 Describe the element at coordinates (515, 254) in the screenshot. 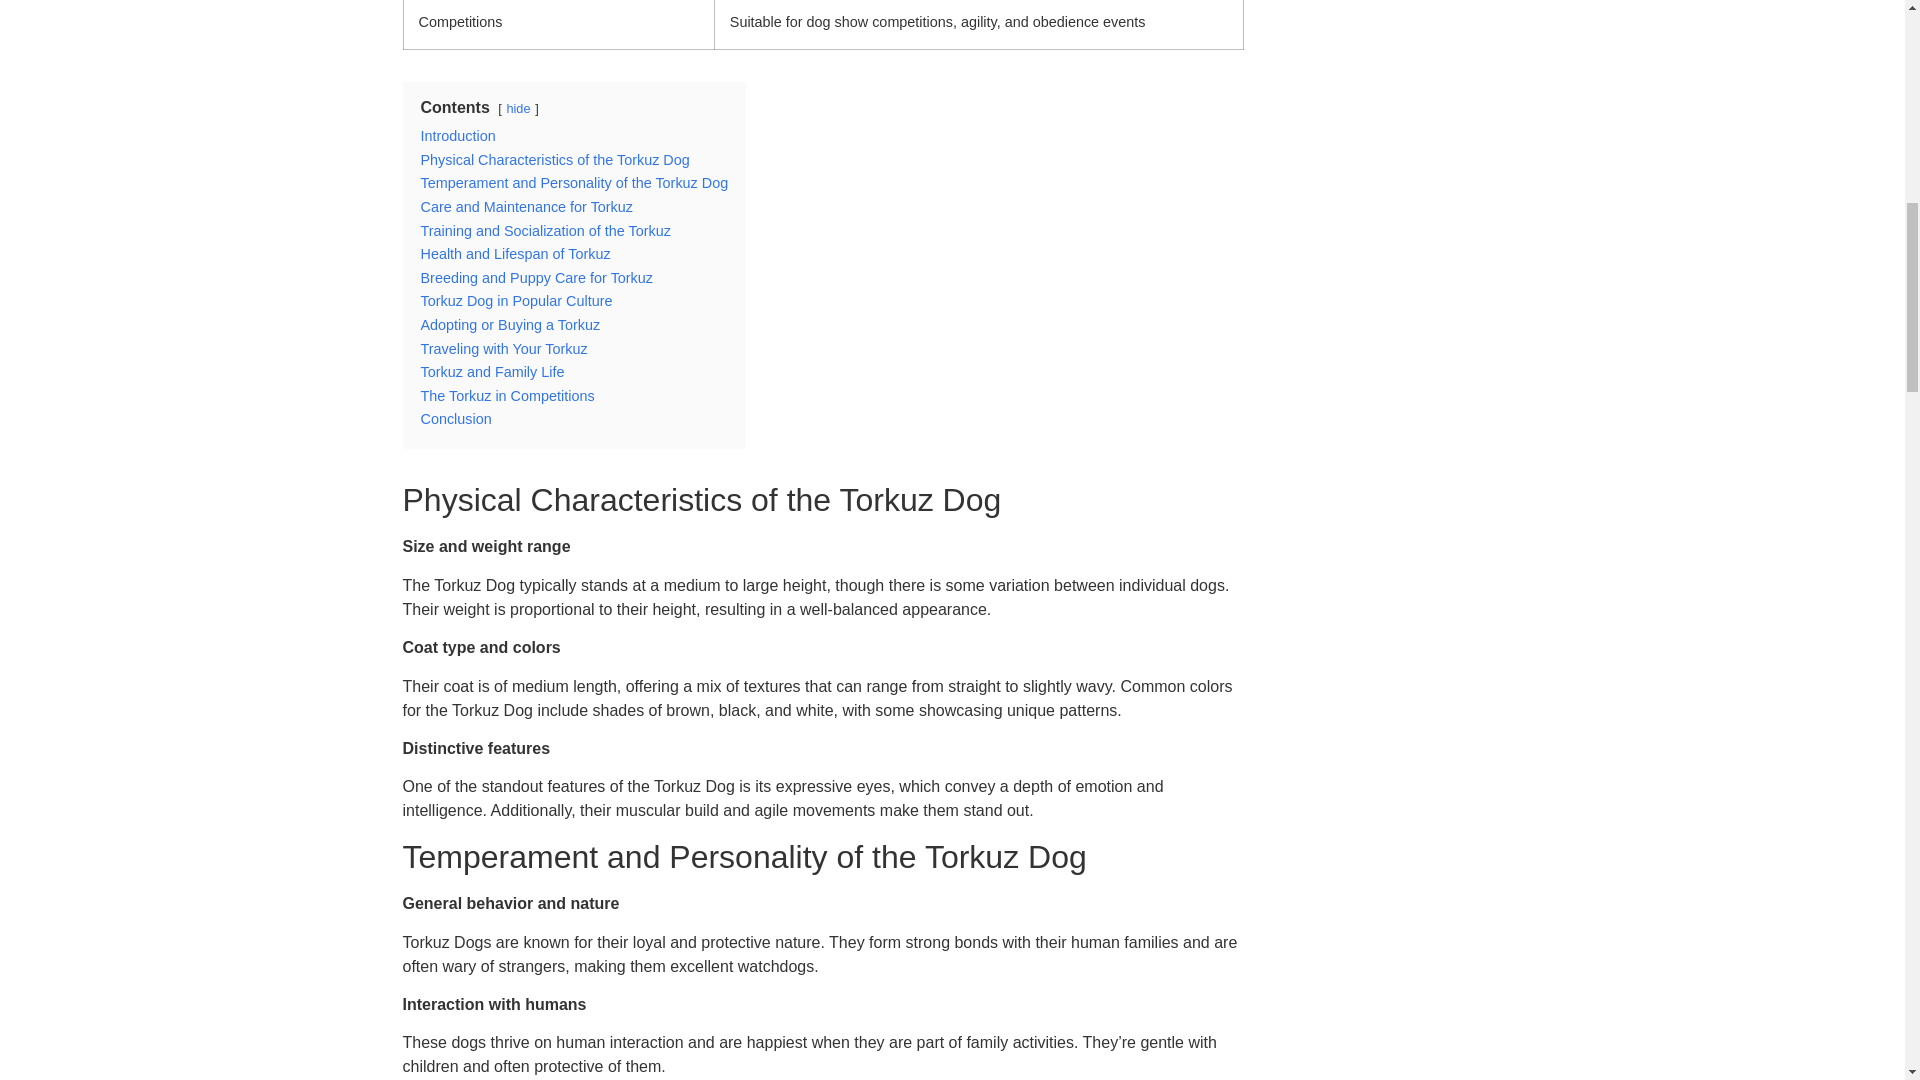

I see `Health and Lifespan of Torkuz` at that location.